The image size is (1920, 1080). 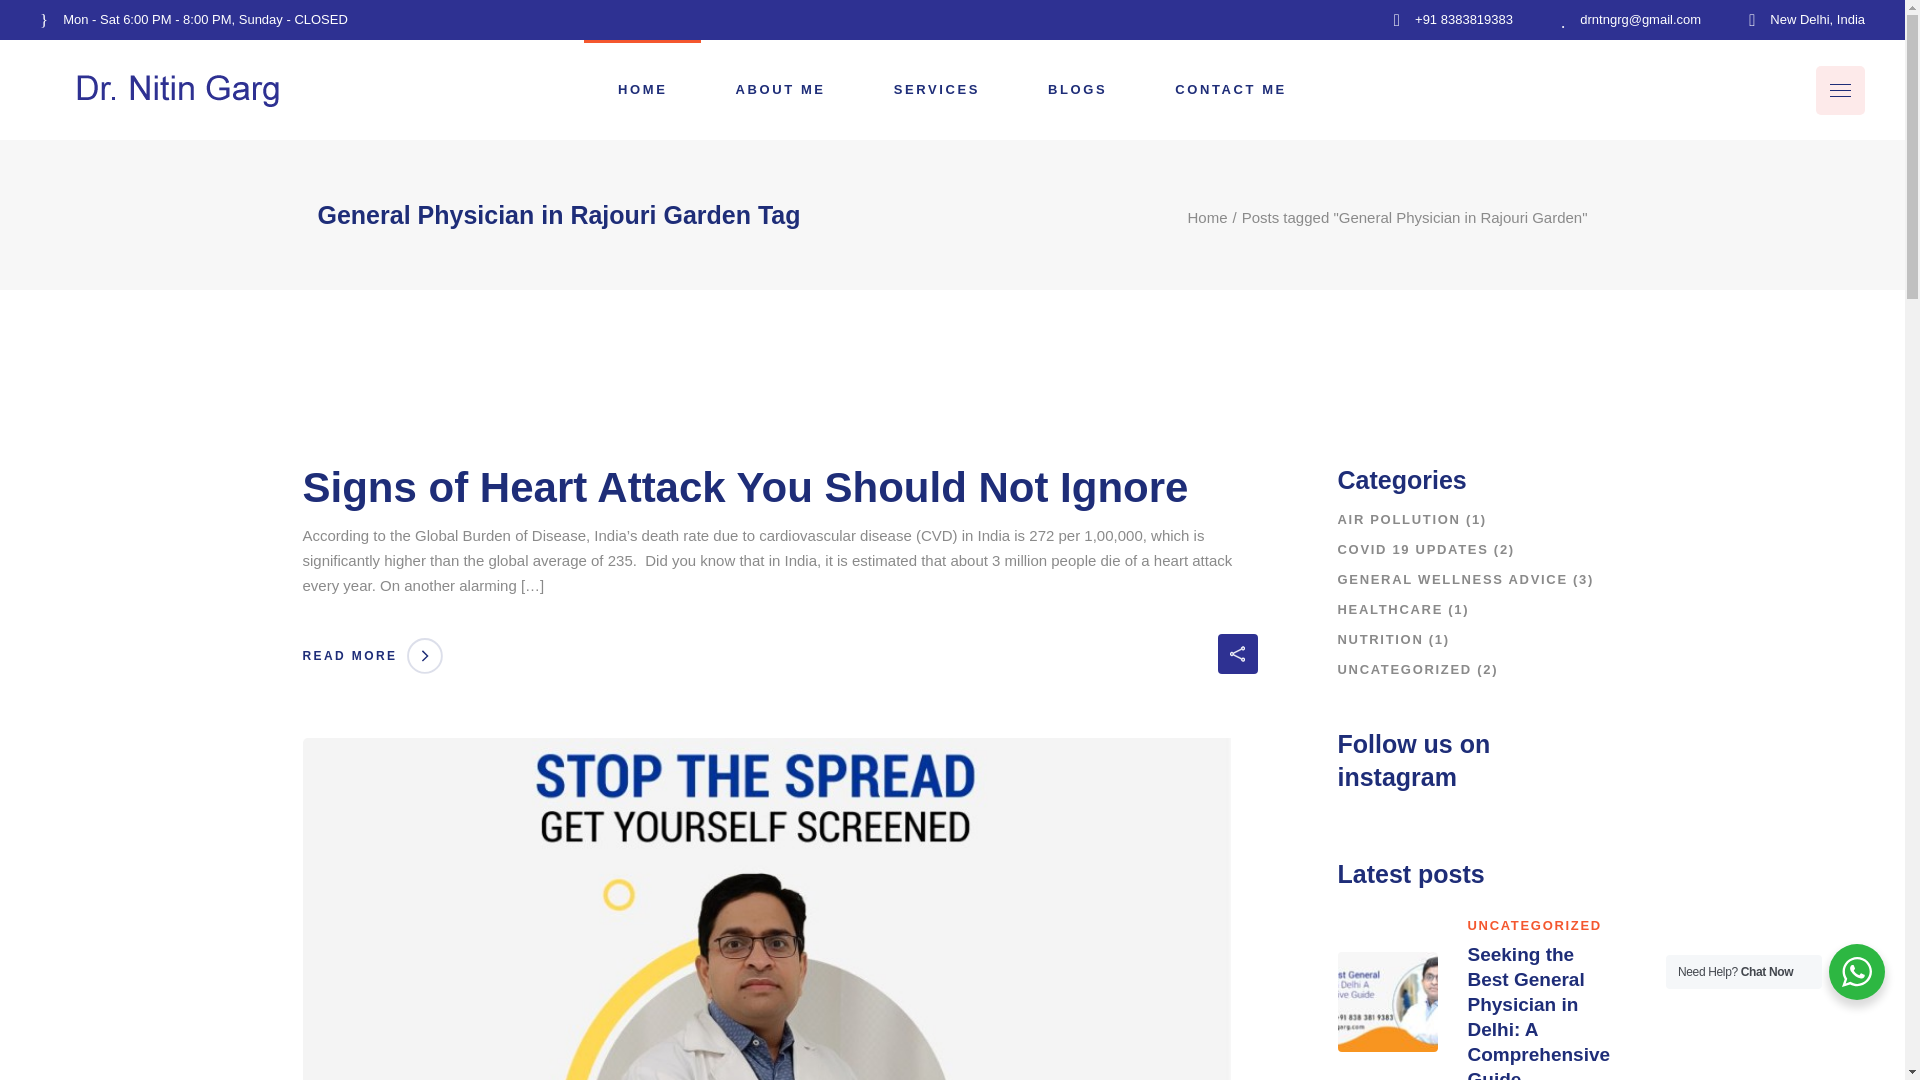 I want to click on CONTACT ME, so click(x=1230, y=90).